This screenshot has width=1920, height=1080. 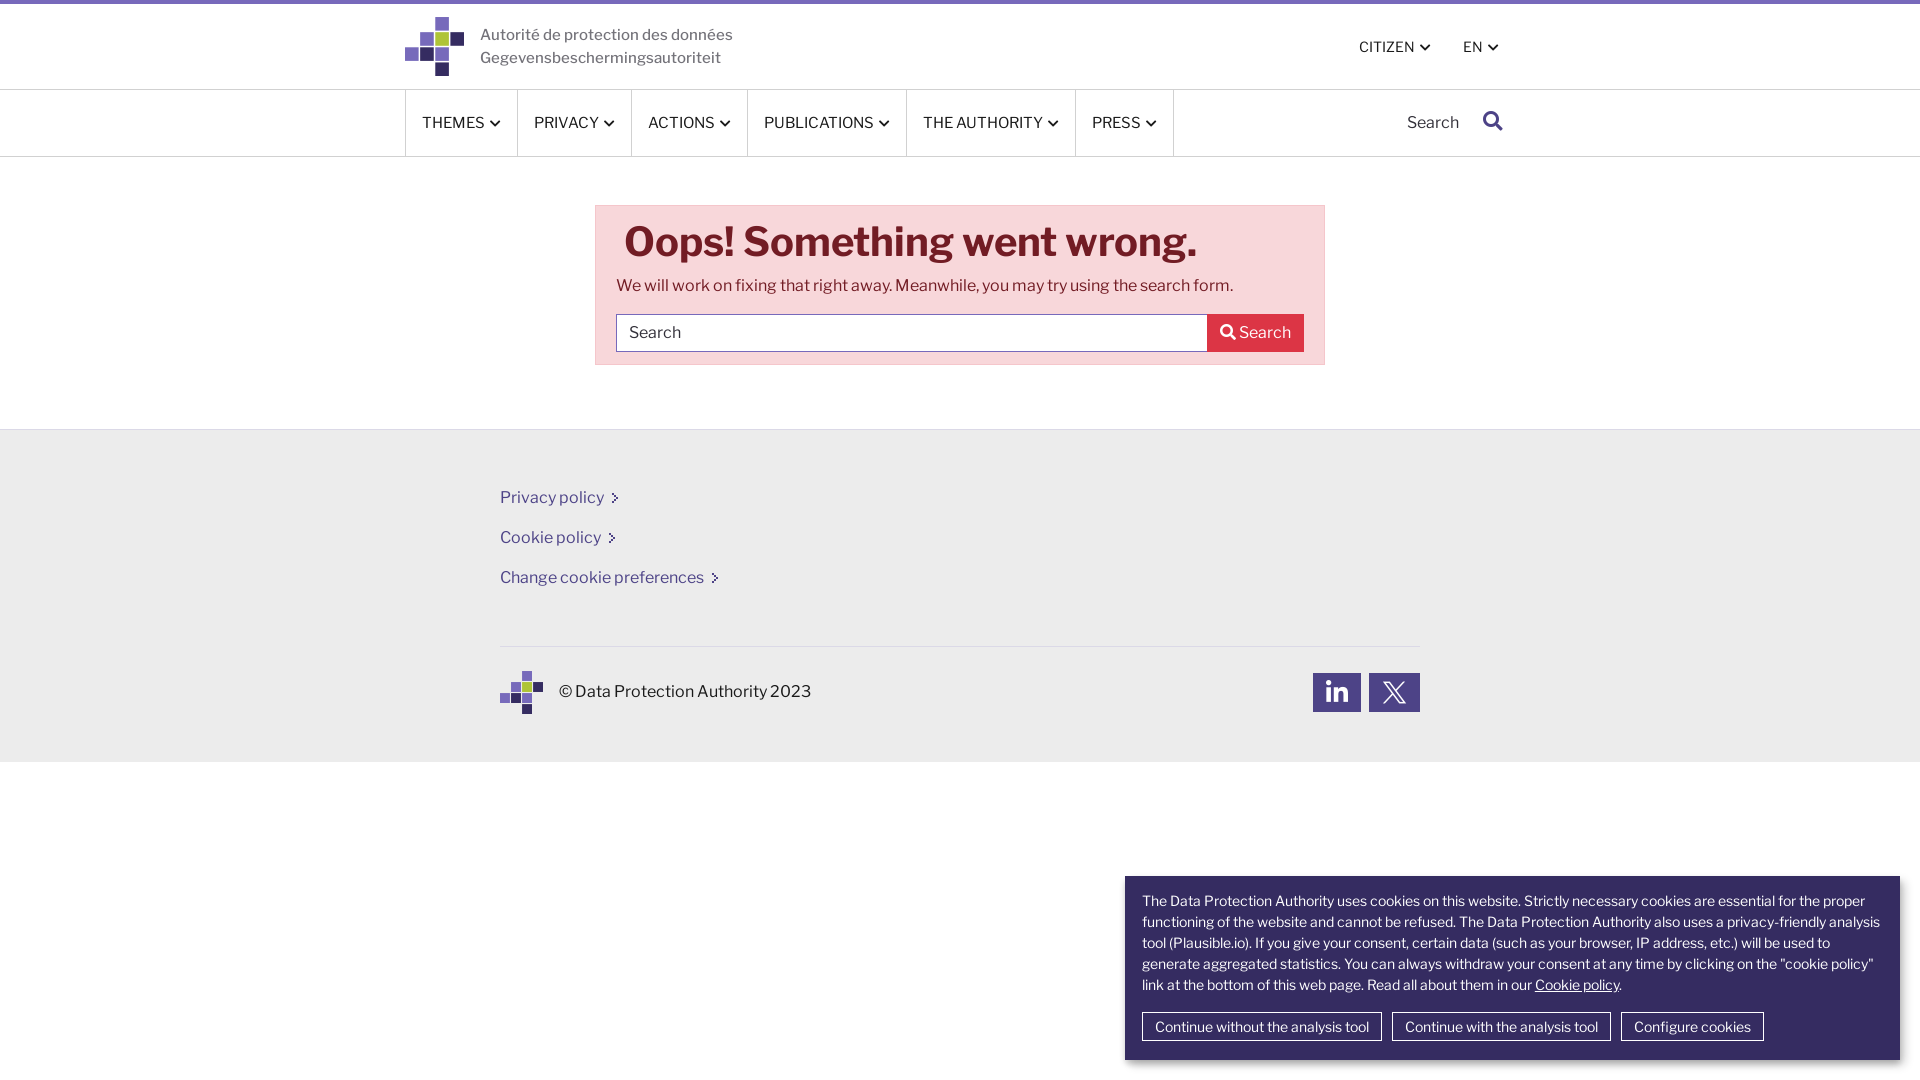 I want to click on Cookie policy, so click(x=1577, y=984).